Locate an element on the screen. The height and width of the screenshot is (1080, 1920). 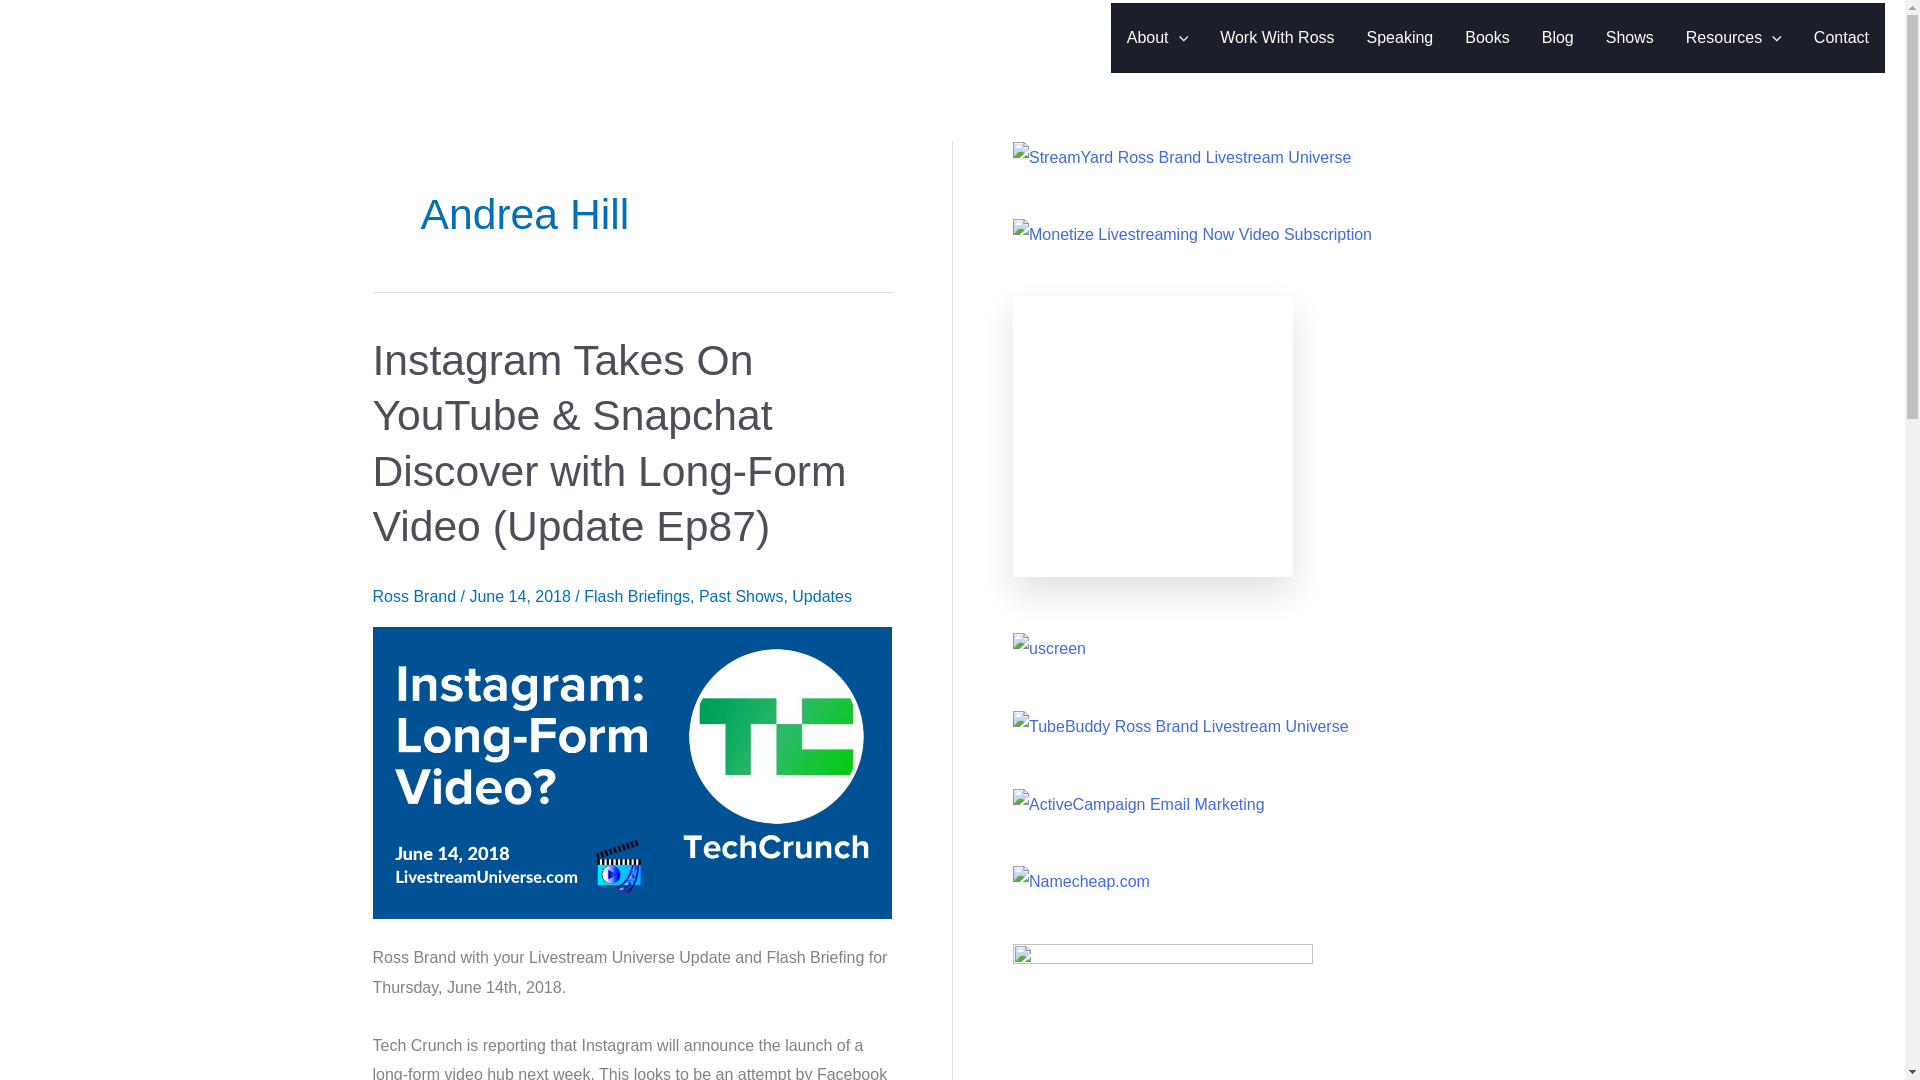
Work With Ross is located at coordinates (1276, 38).